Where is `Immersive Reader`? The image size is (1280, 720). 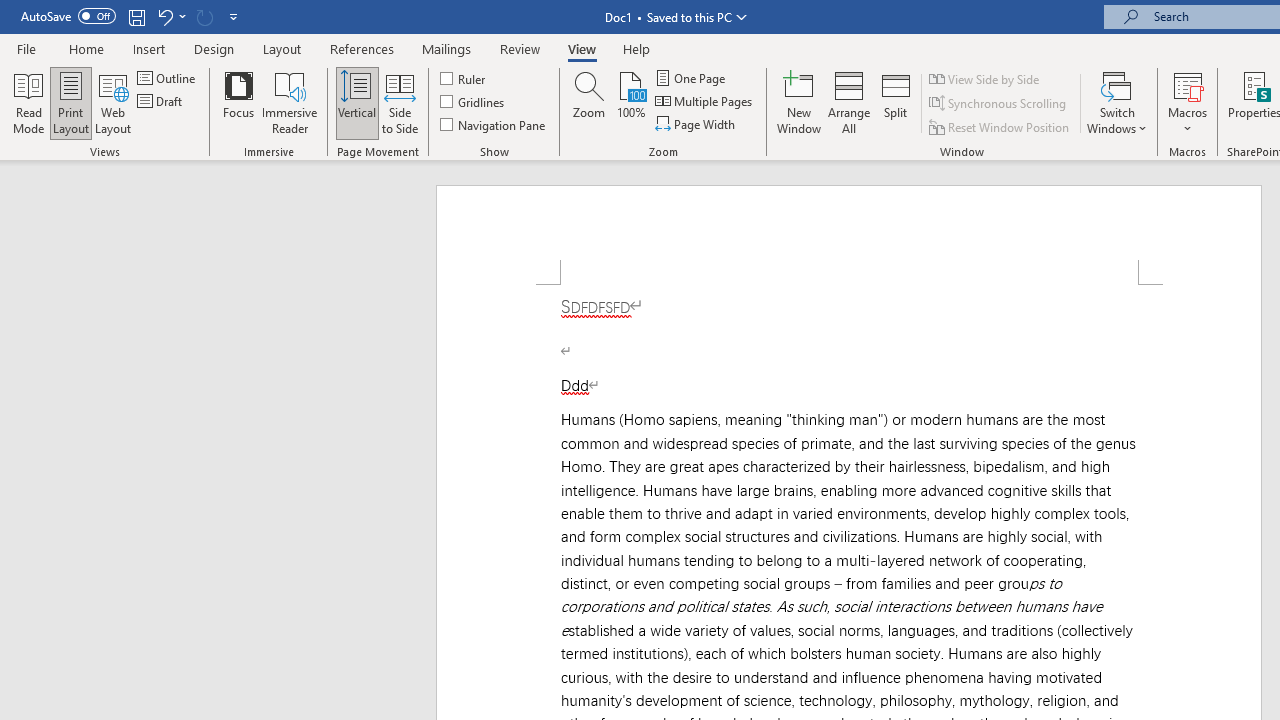 Immersive Reader is located at coordinates (290, 102).